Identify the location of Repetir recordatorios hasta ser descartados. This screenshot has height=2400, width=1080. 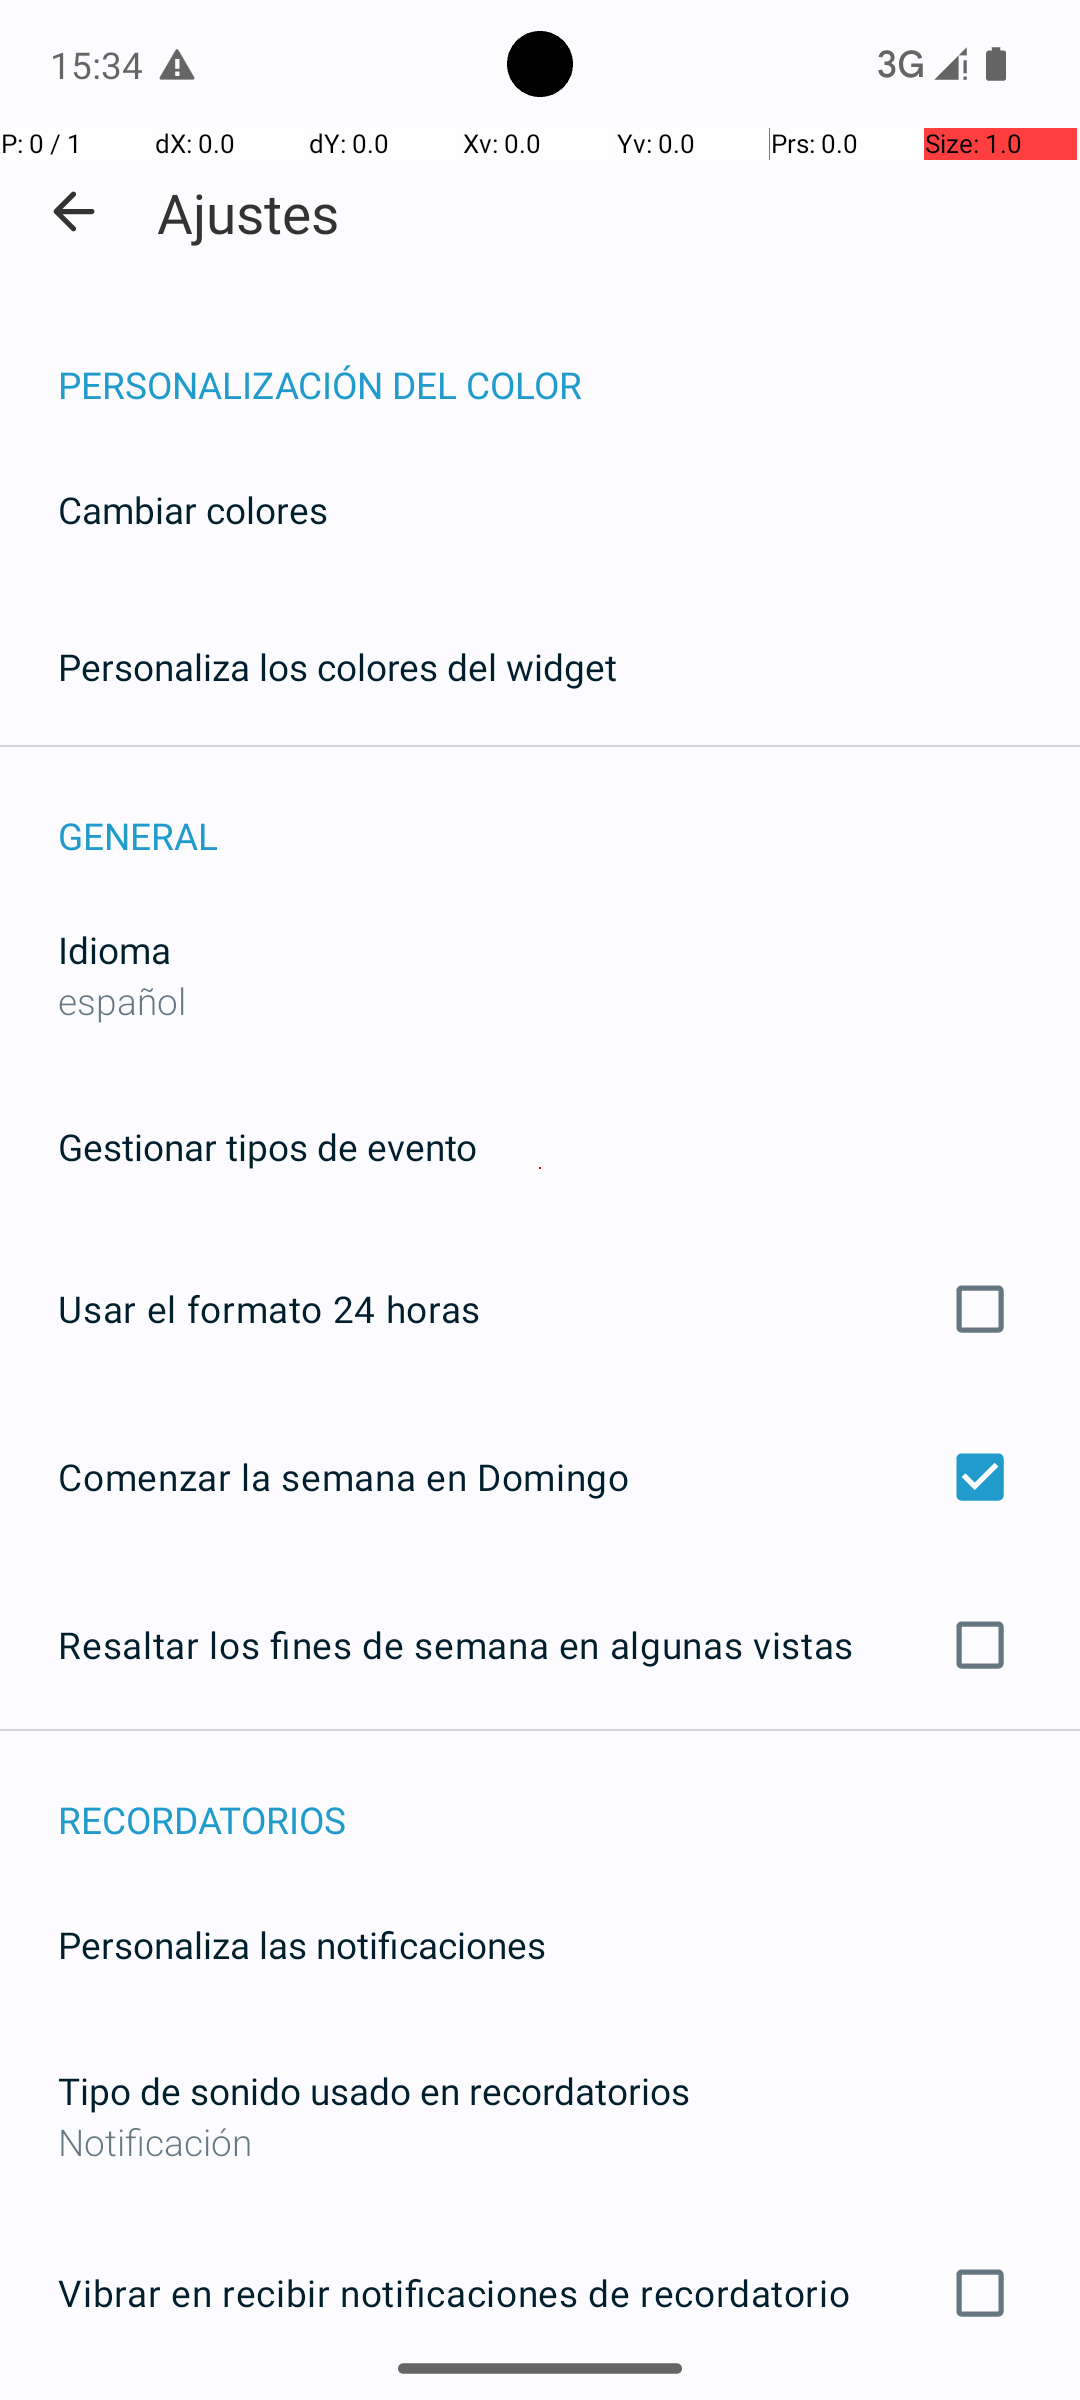
(540, 2399).